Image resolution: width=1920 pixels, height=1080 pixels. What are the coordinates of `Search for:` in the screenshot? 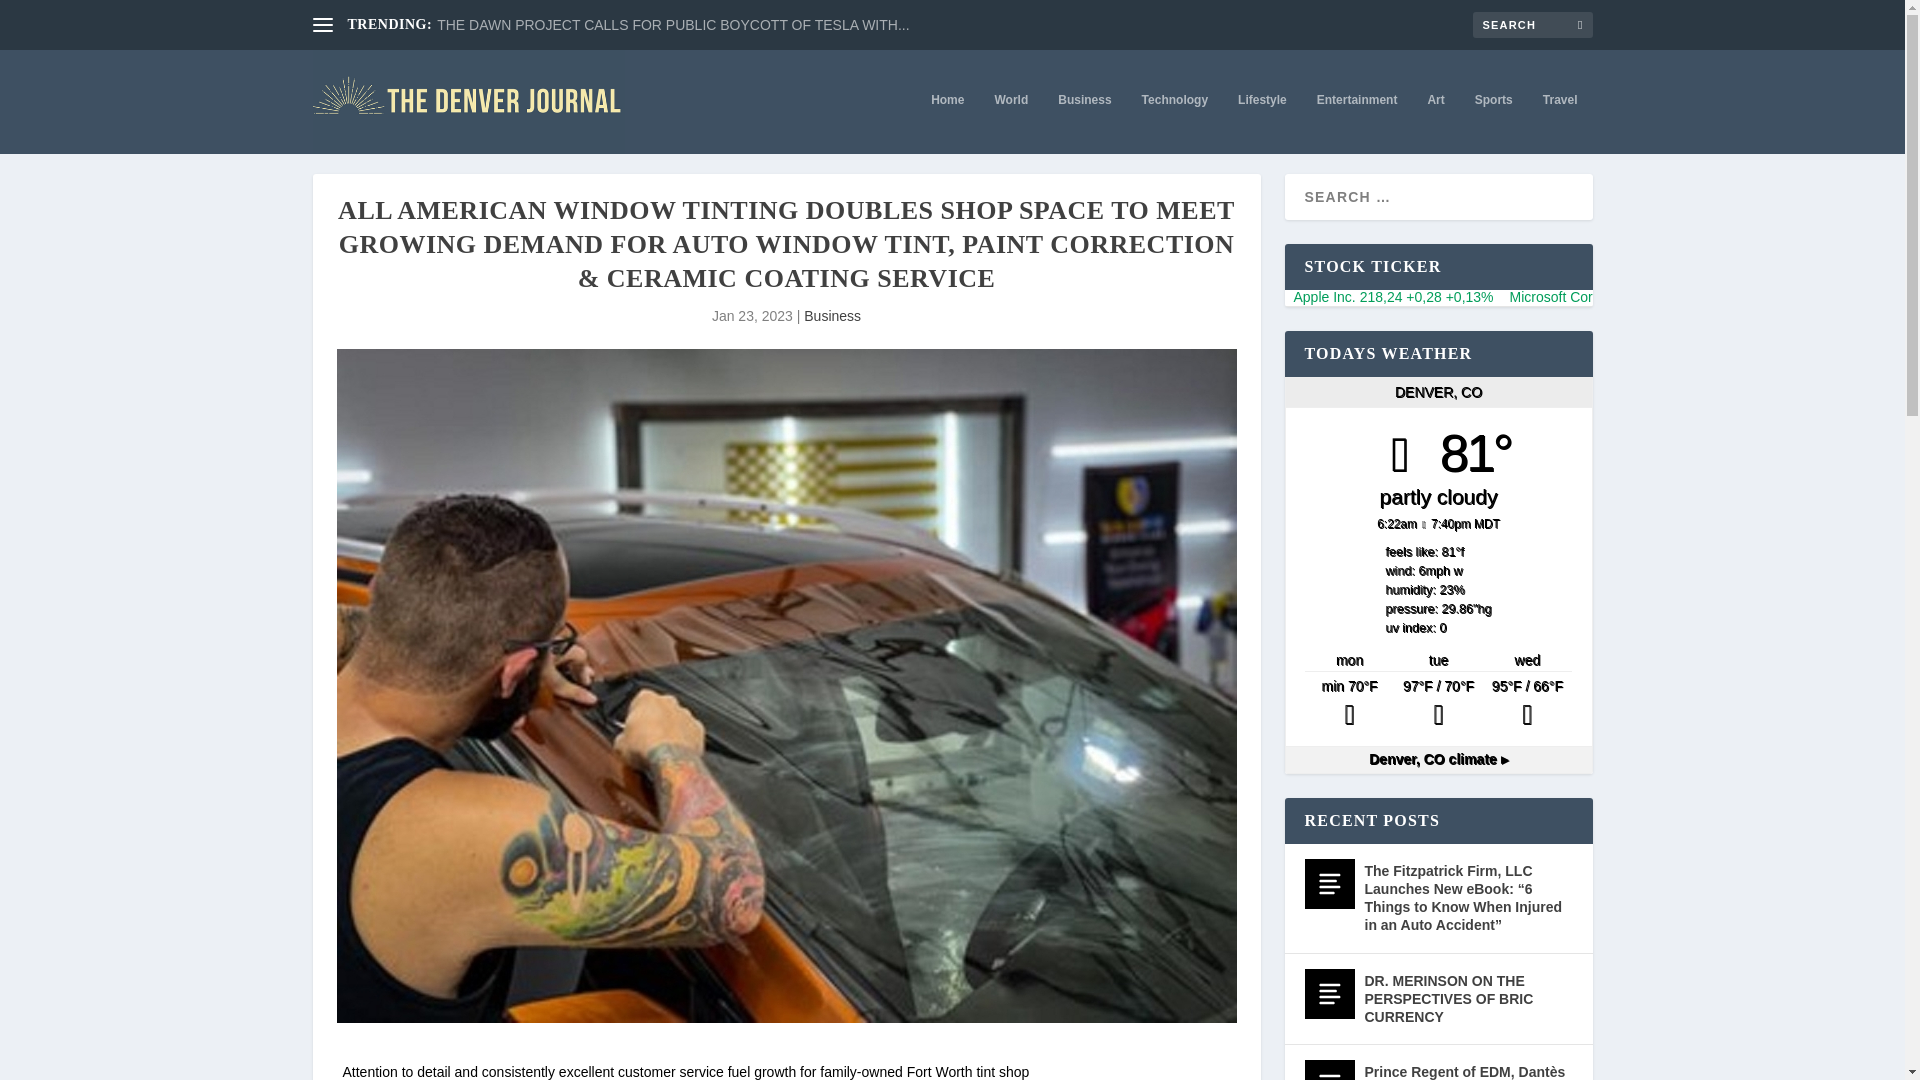 It's located at (1532, 24).